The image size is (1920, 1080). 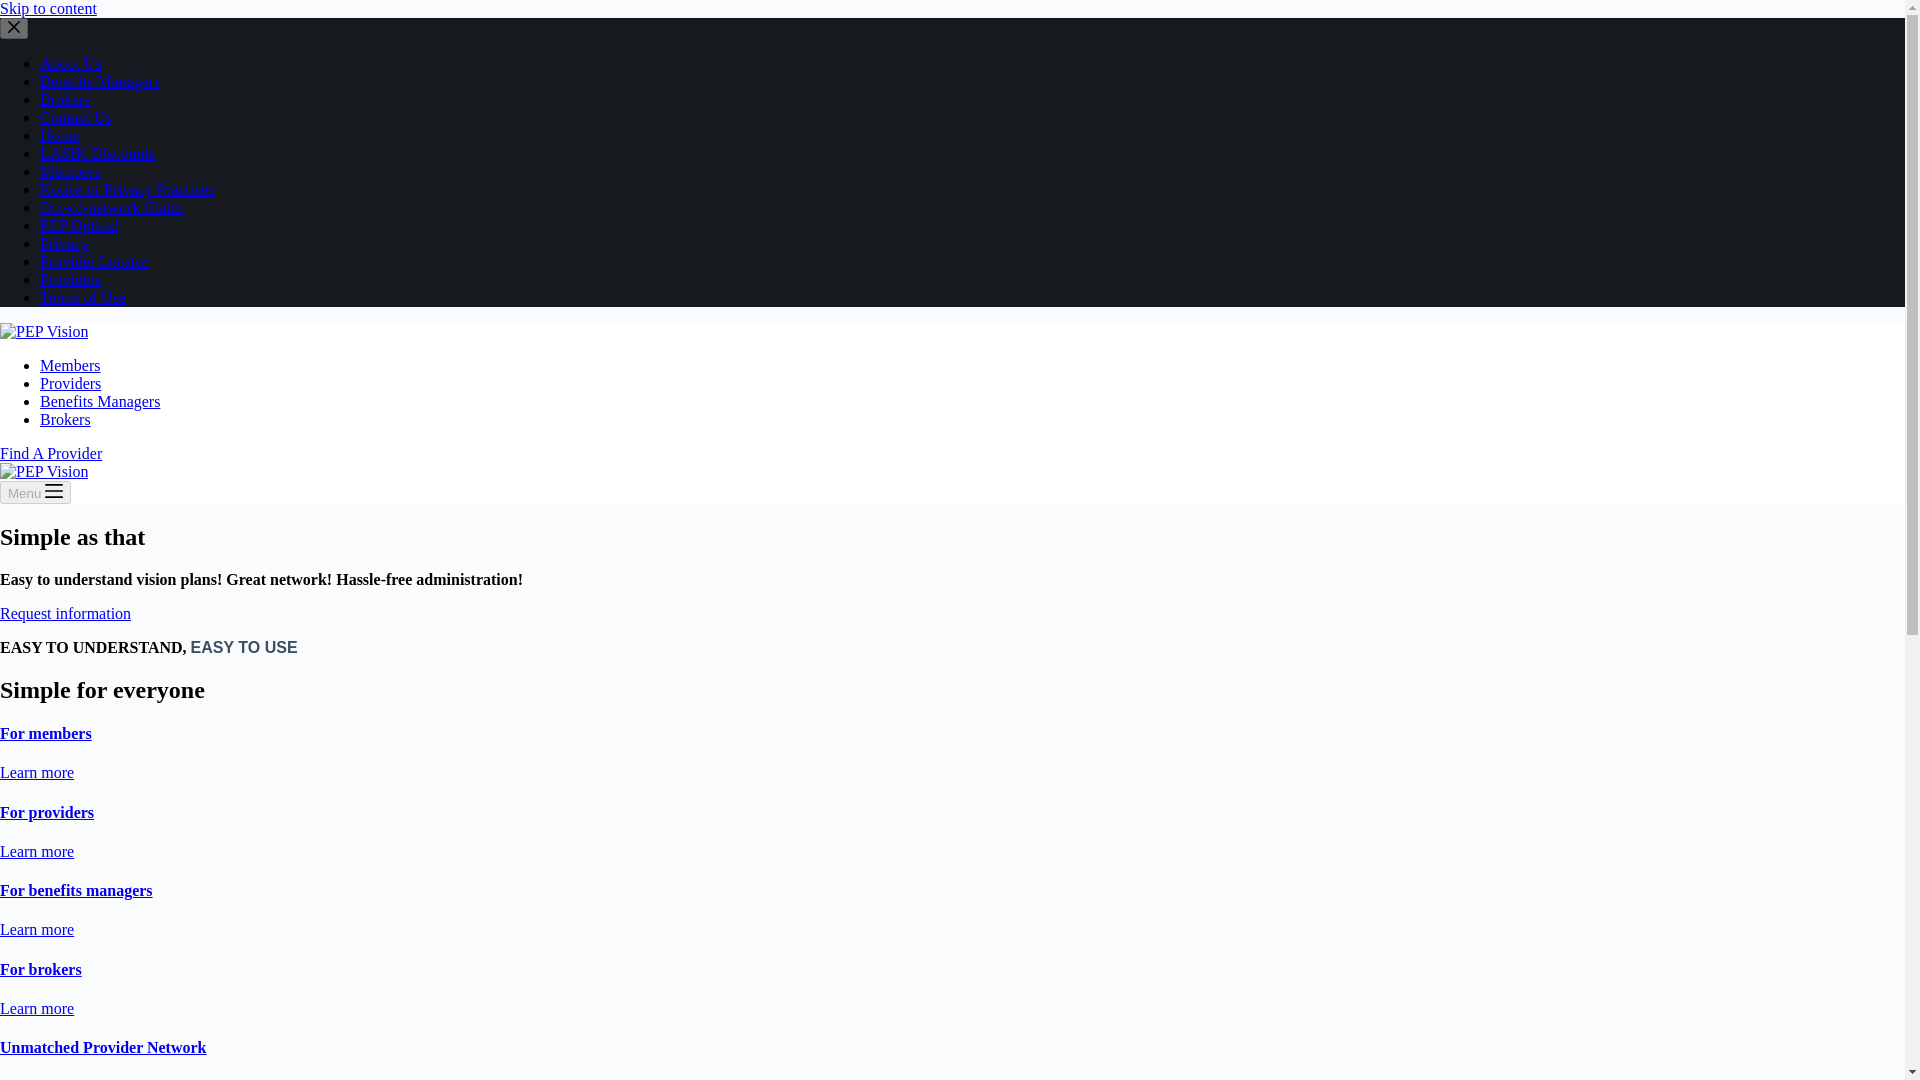 I want to click on For benefits managers, so click(x=76, y=890).